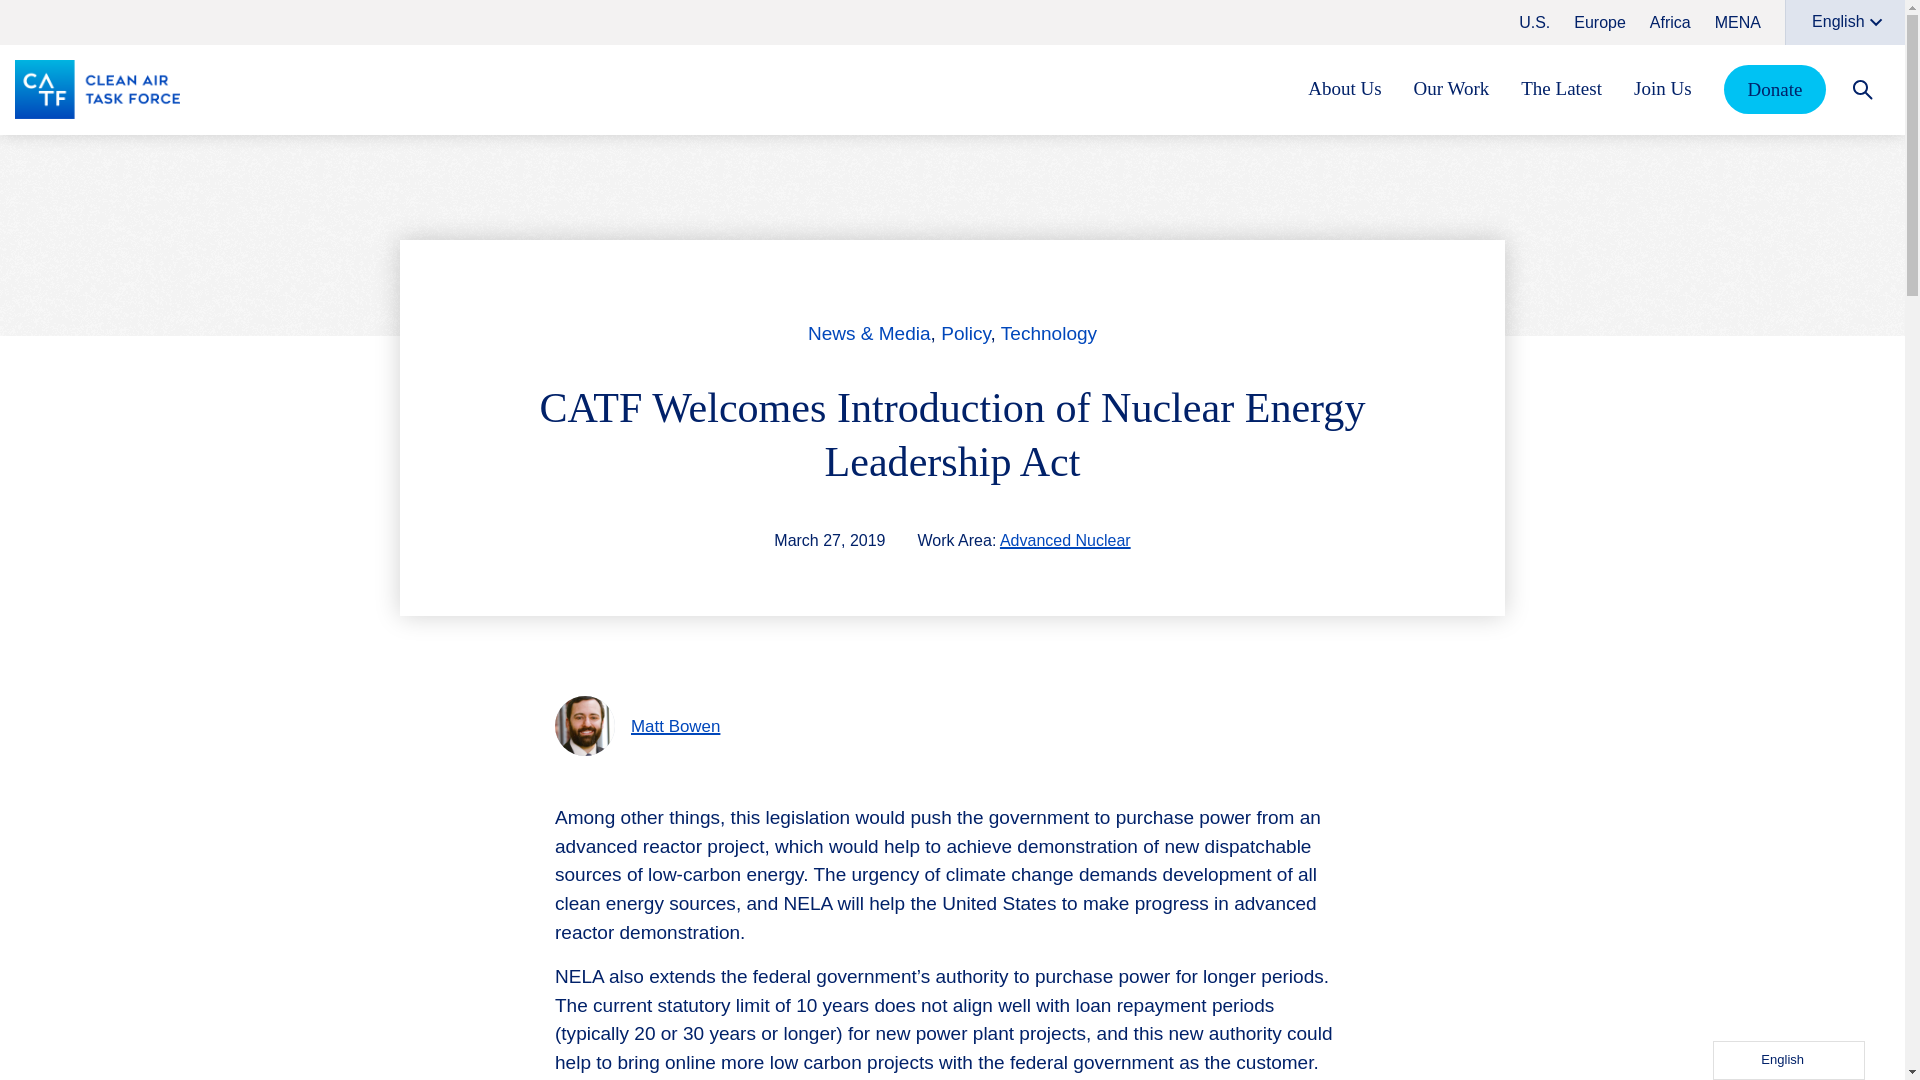 The width and height of the screenshot is (1920, 1080). Describe the element at coordinates (1600, 22) in the screenshot. I see `Europe` at that location.